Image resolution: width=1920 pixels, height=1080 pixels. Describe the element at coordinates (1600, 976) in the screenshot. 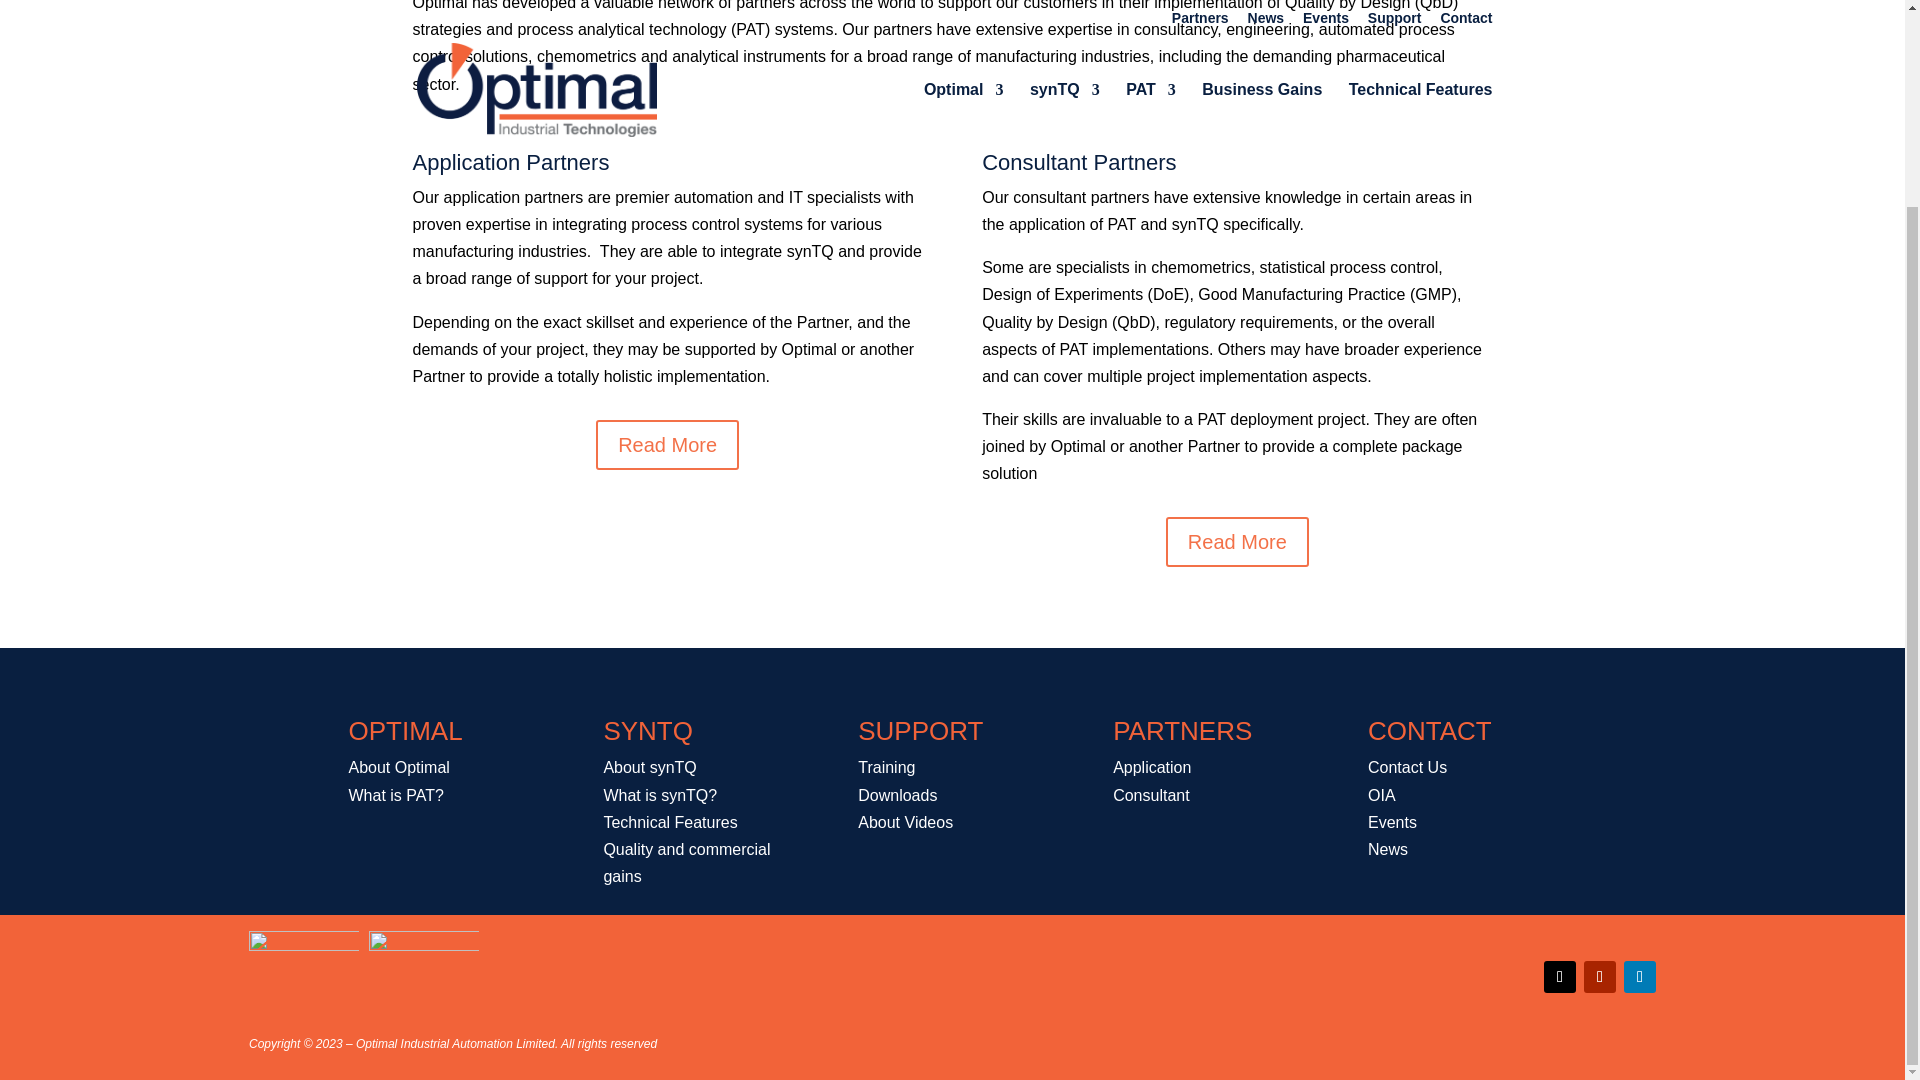

I see `Follow on Youtube` at that location.